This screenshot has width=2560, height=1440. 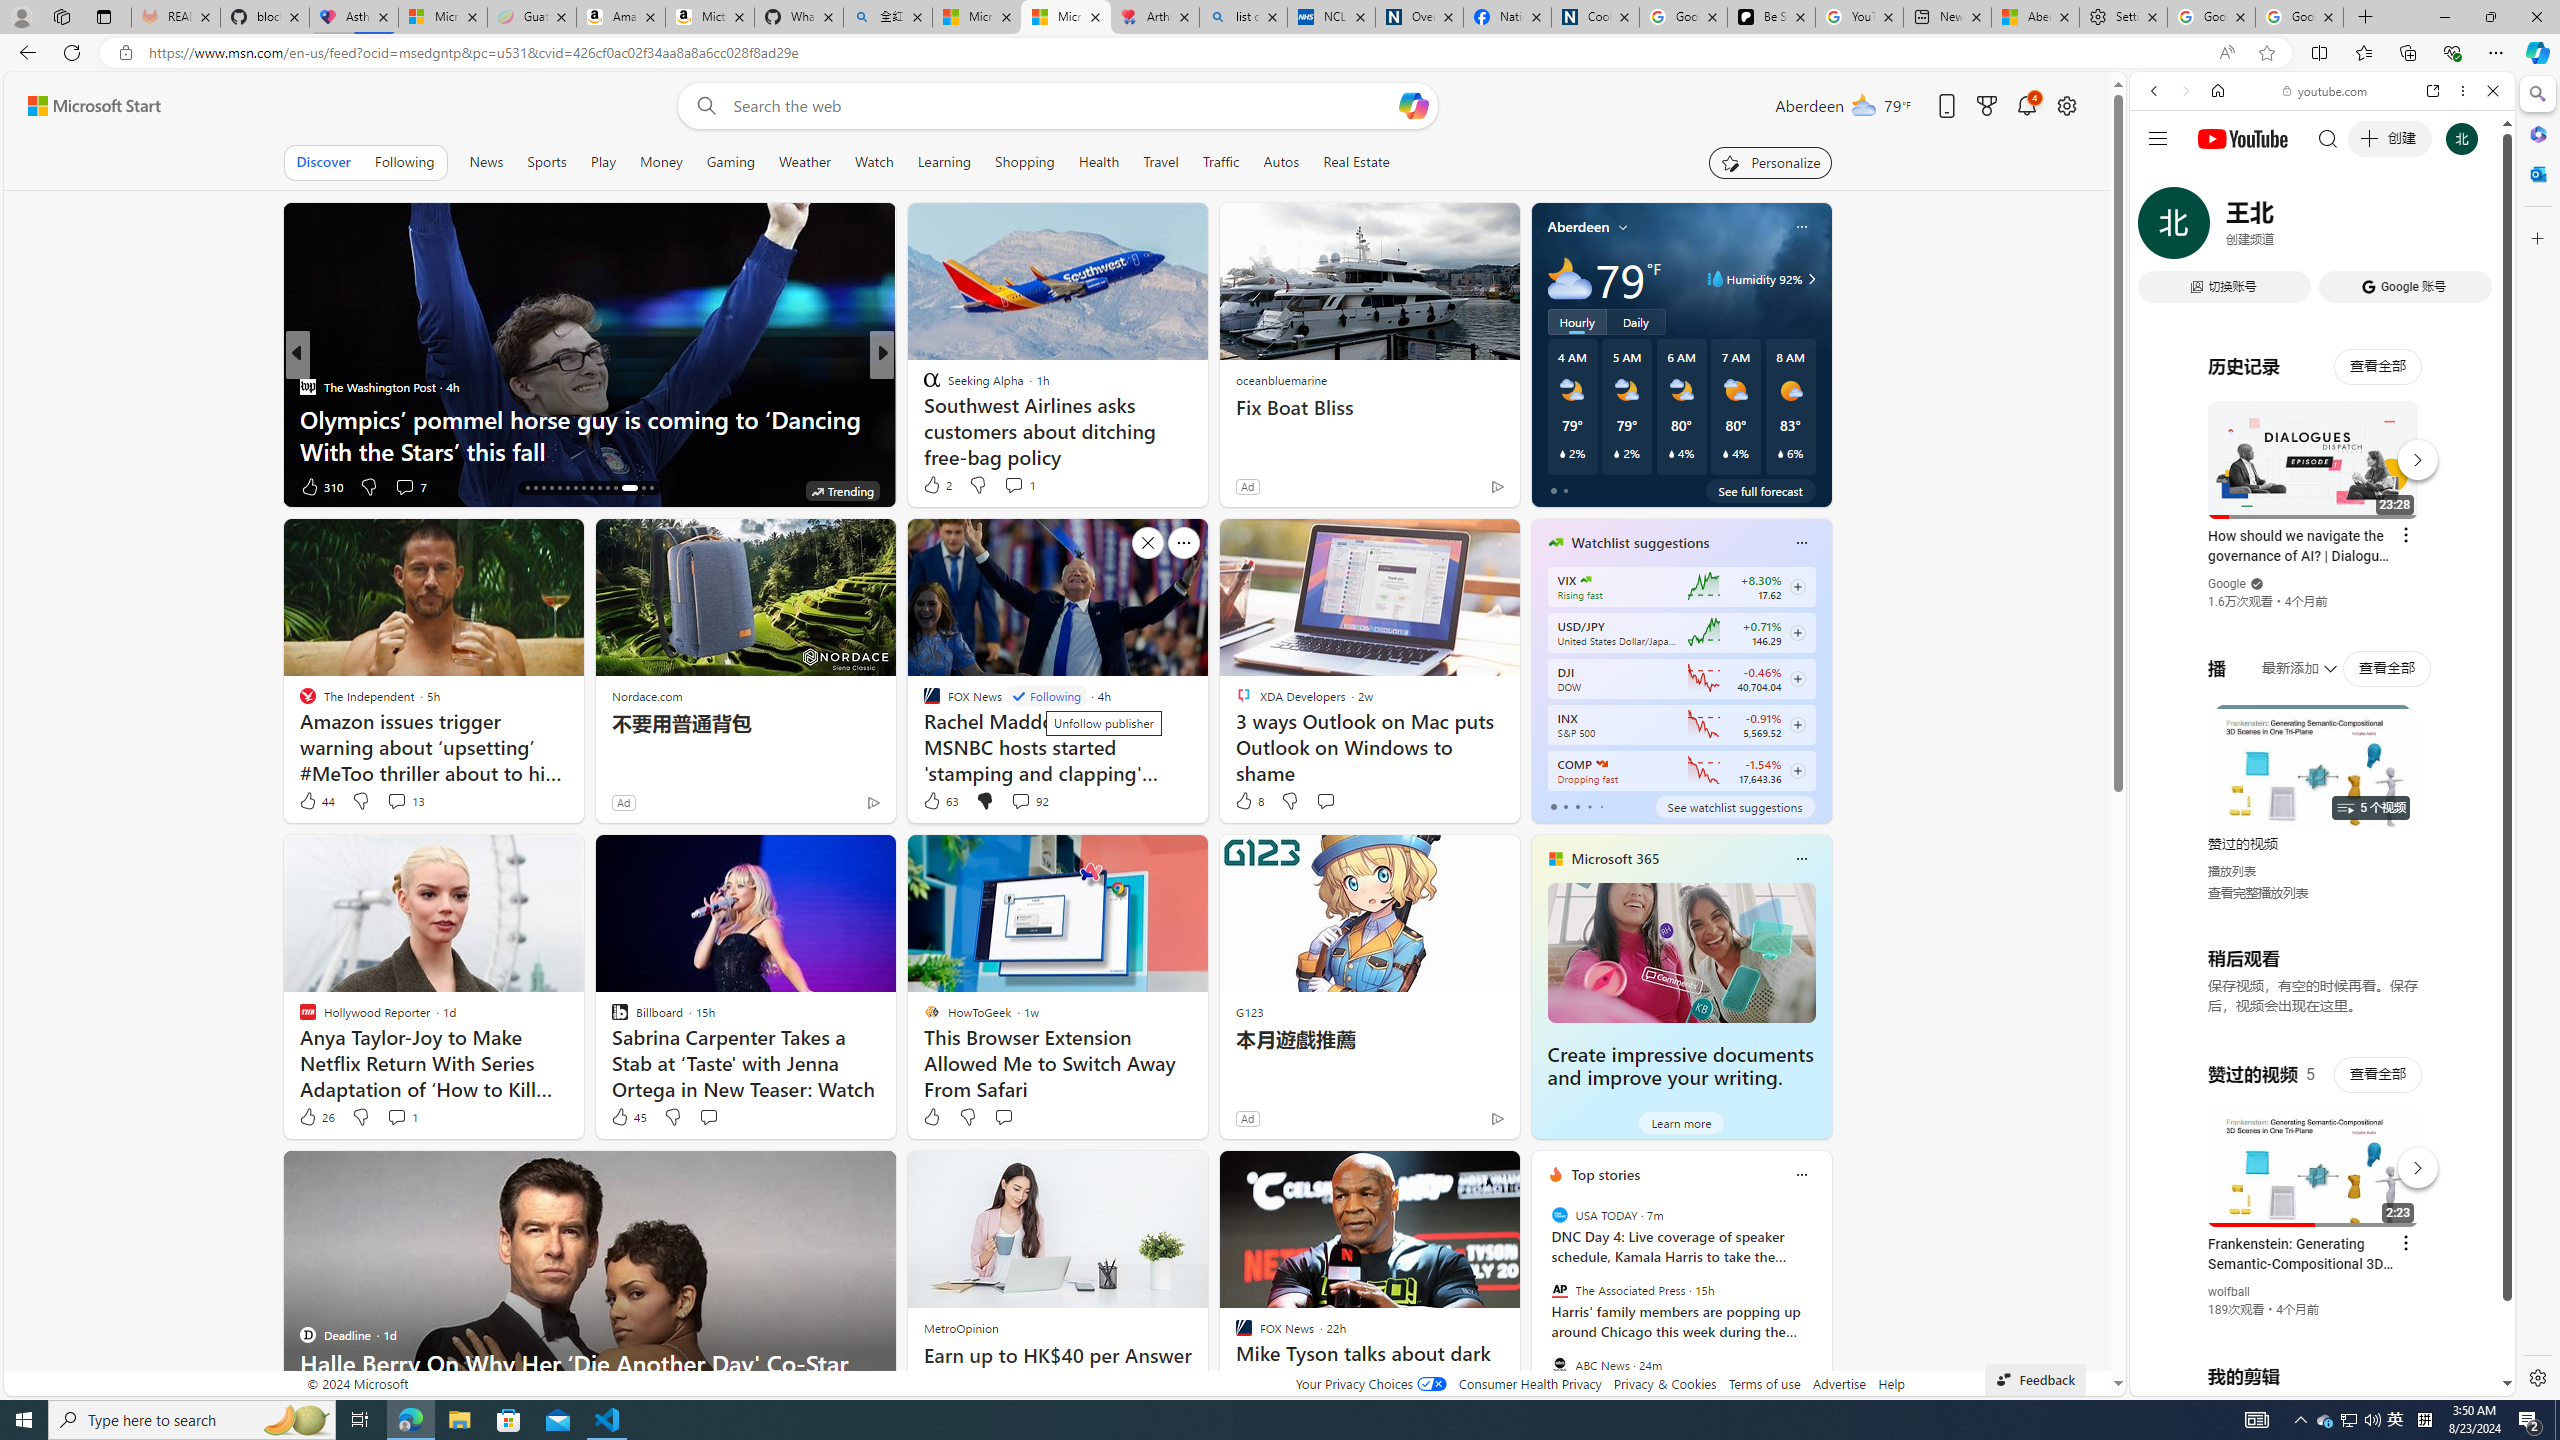 What do you see at coordinates (2536, 238) in the screenshot?
I see `Close Customize pane` at bounding box center [2536, 238].